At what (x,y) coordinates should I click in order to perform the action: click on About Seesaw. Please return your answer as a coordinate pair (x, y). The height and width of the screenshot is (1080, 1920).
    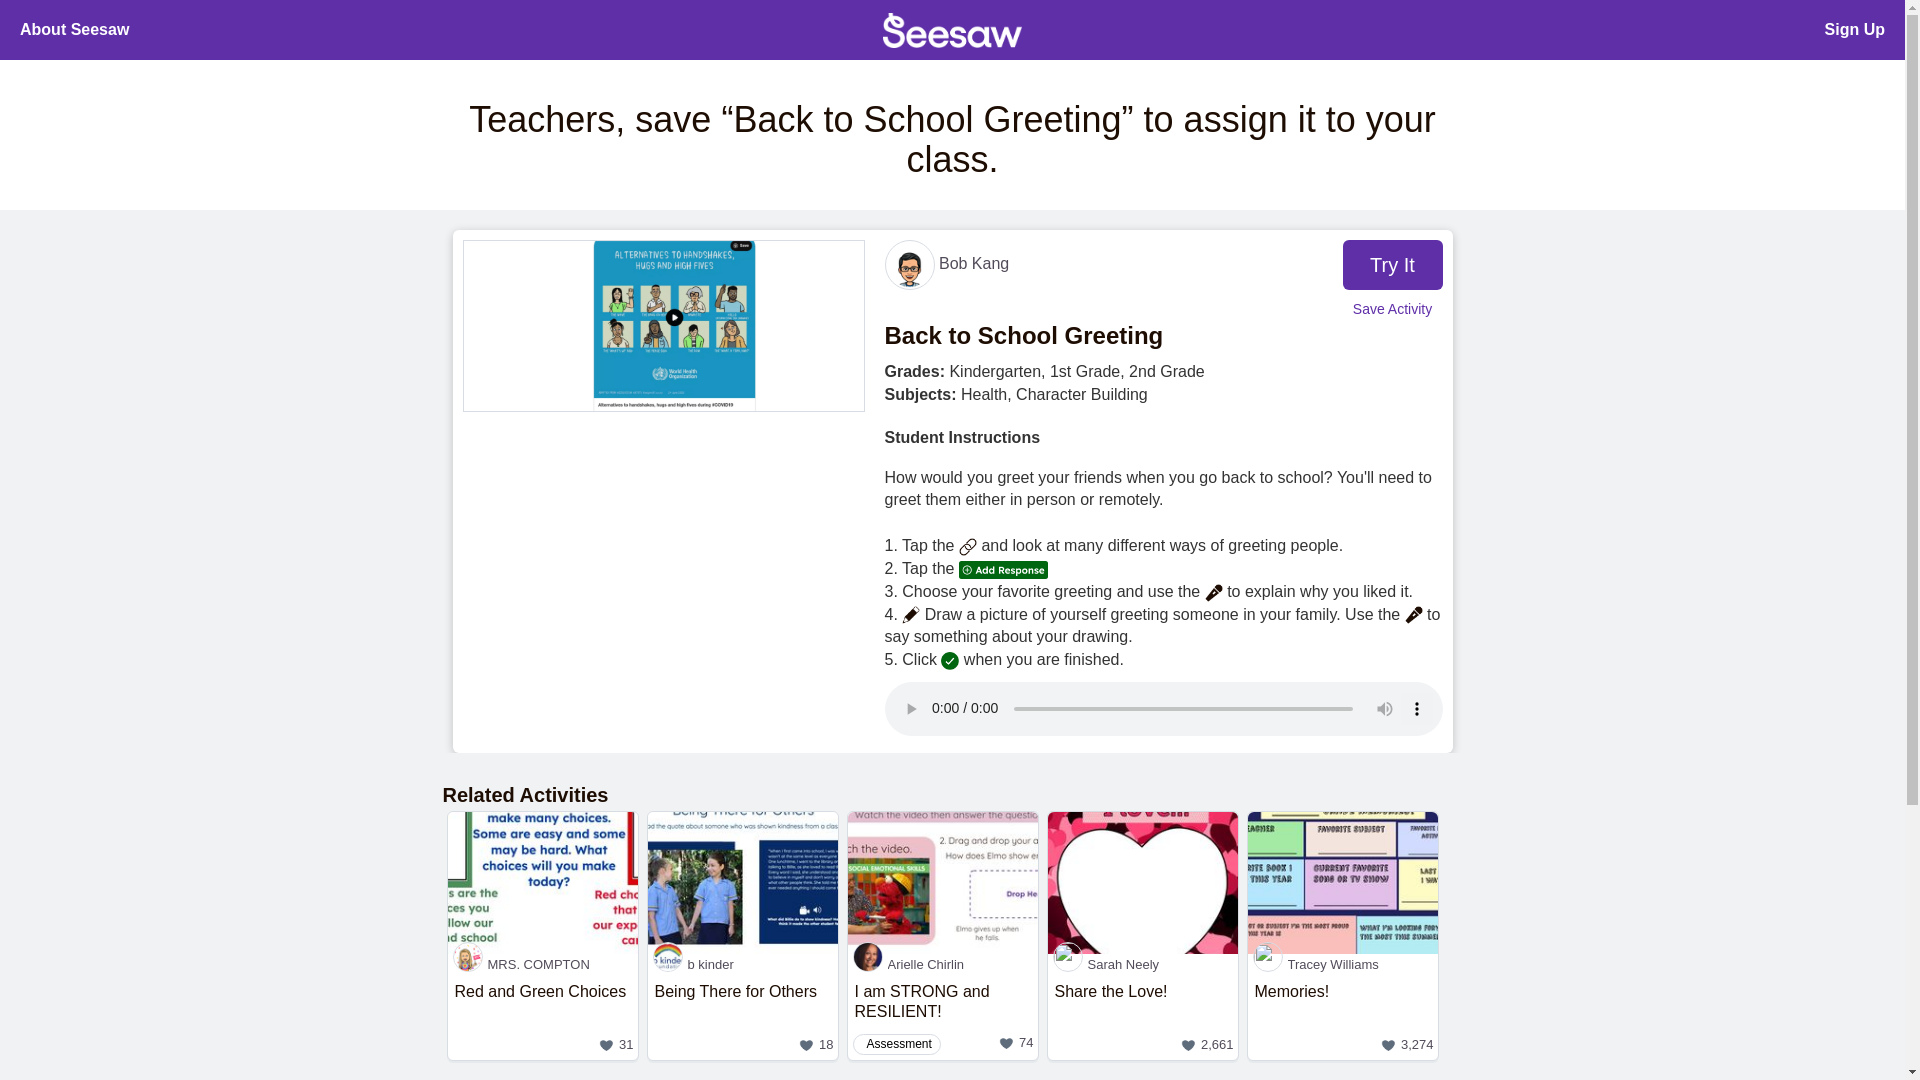
    Looking at the image, I should click on (542, 964).